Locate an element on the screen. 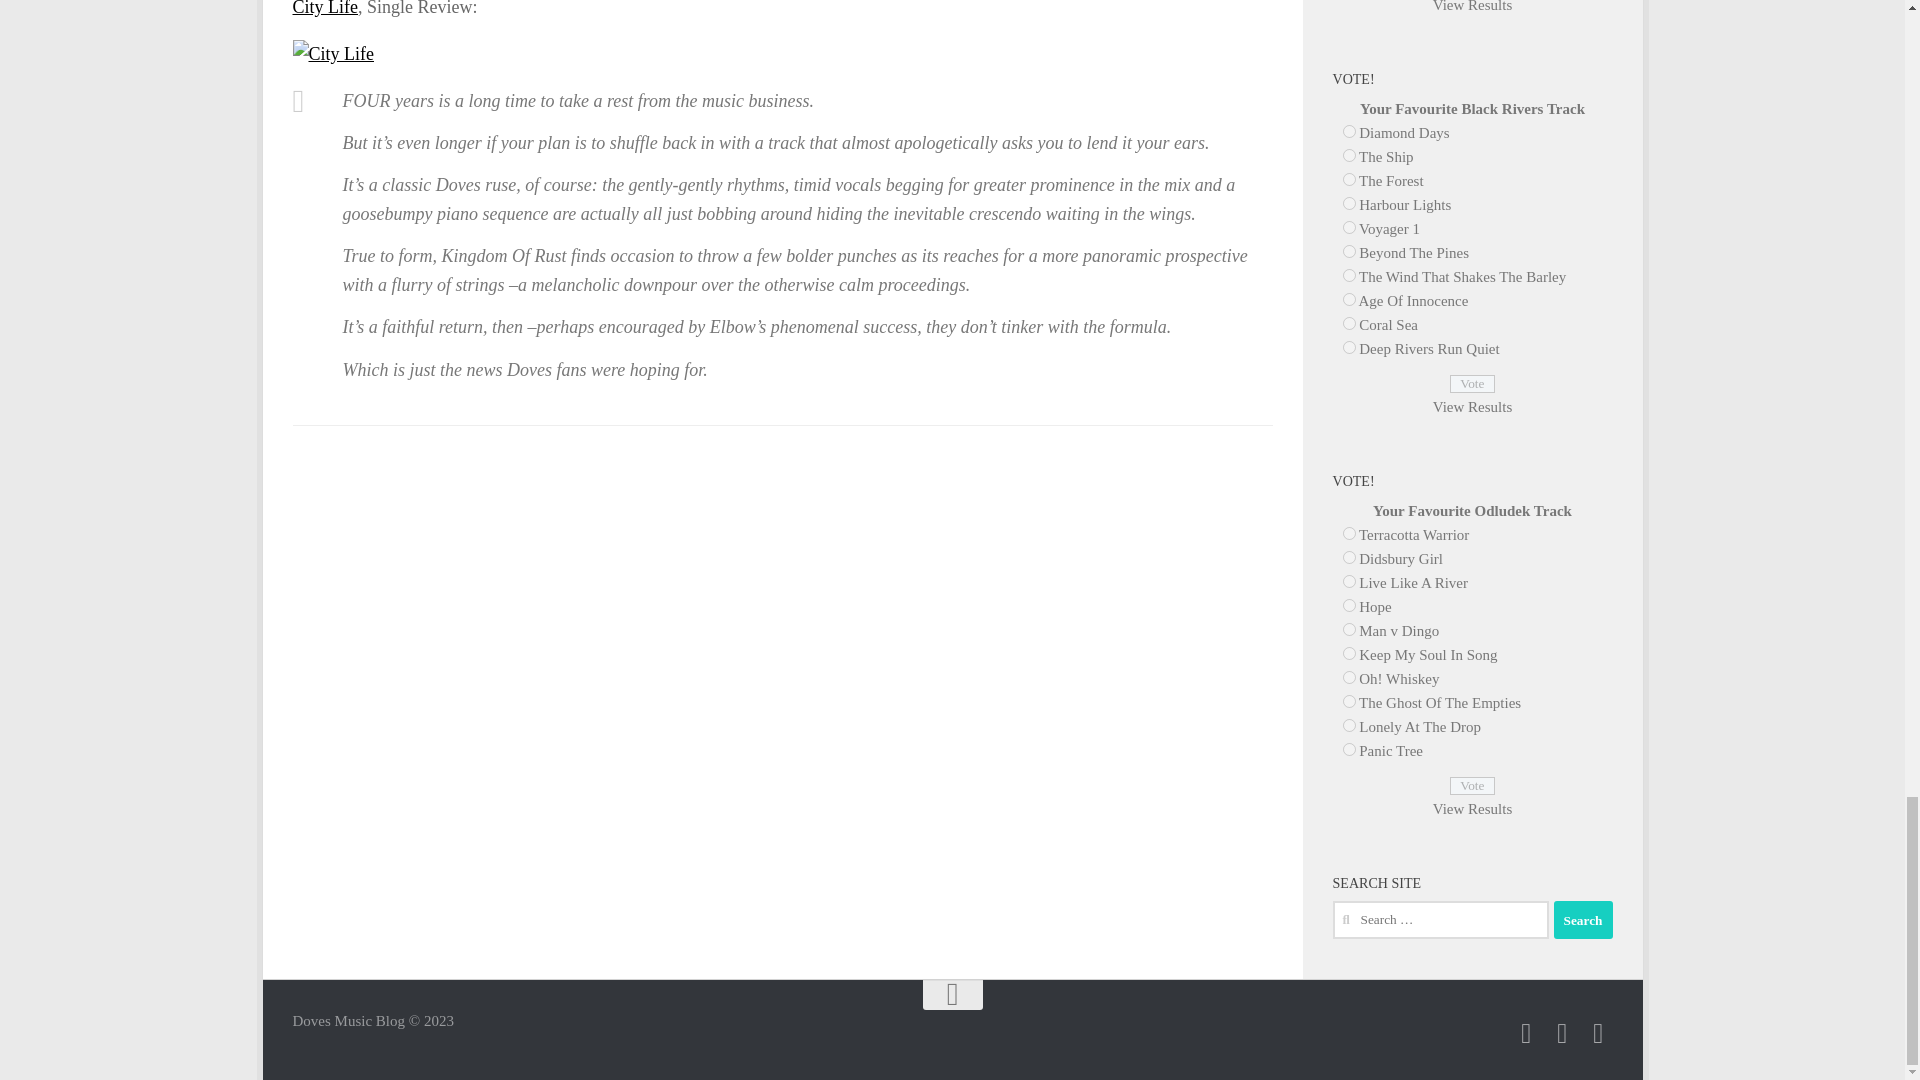 The width and height of the screenshot is (1920, 1080). View Results Of This Poll is located at coordinates (1472, 406).